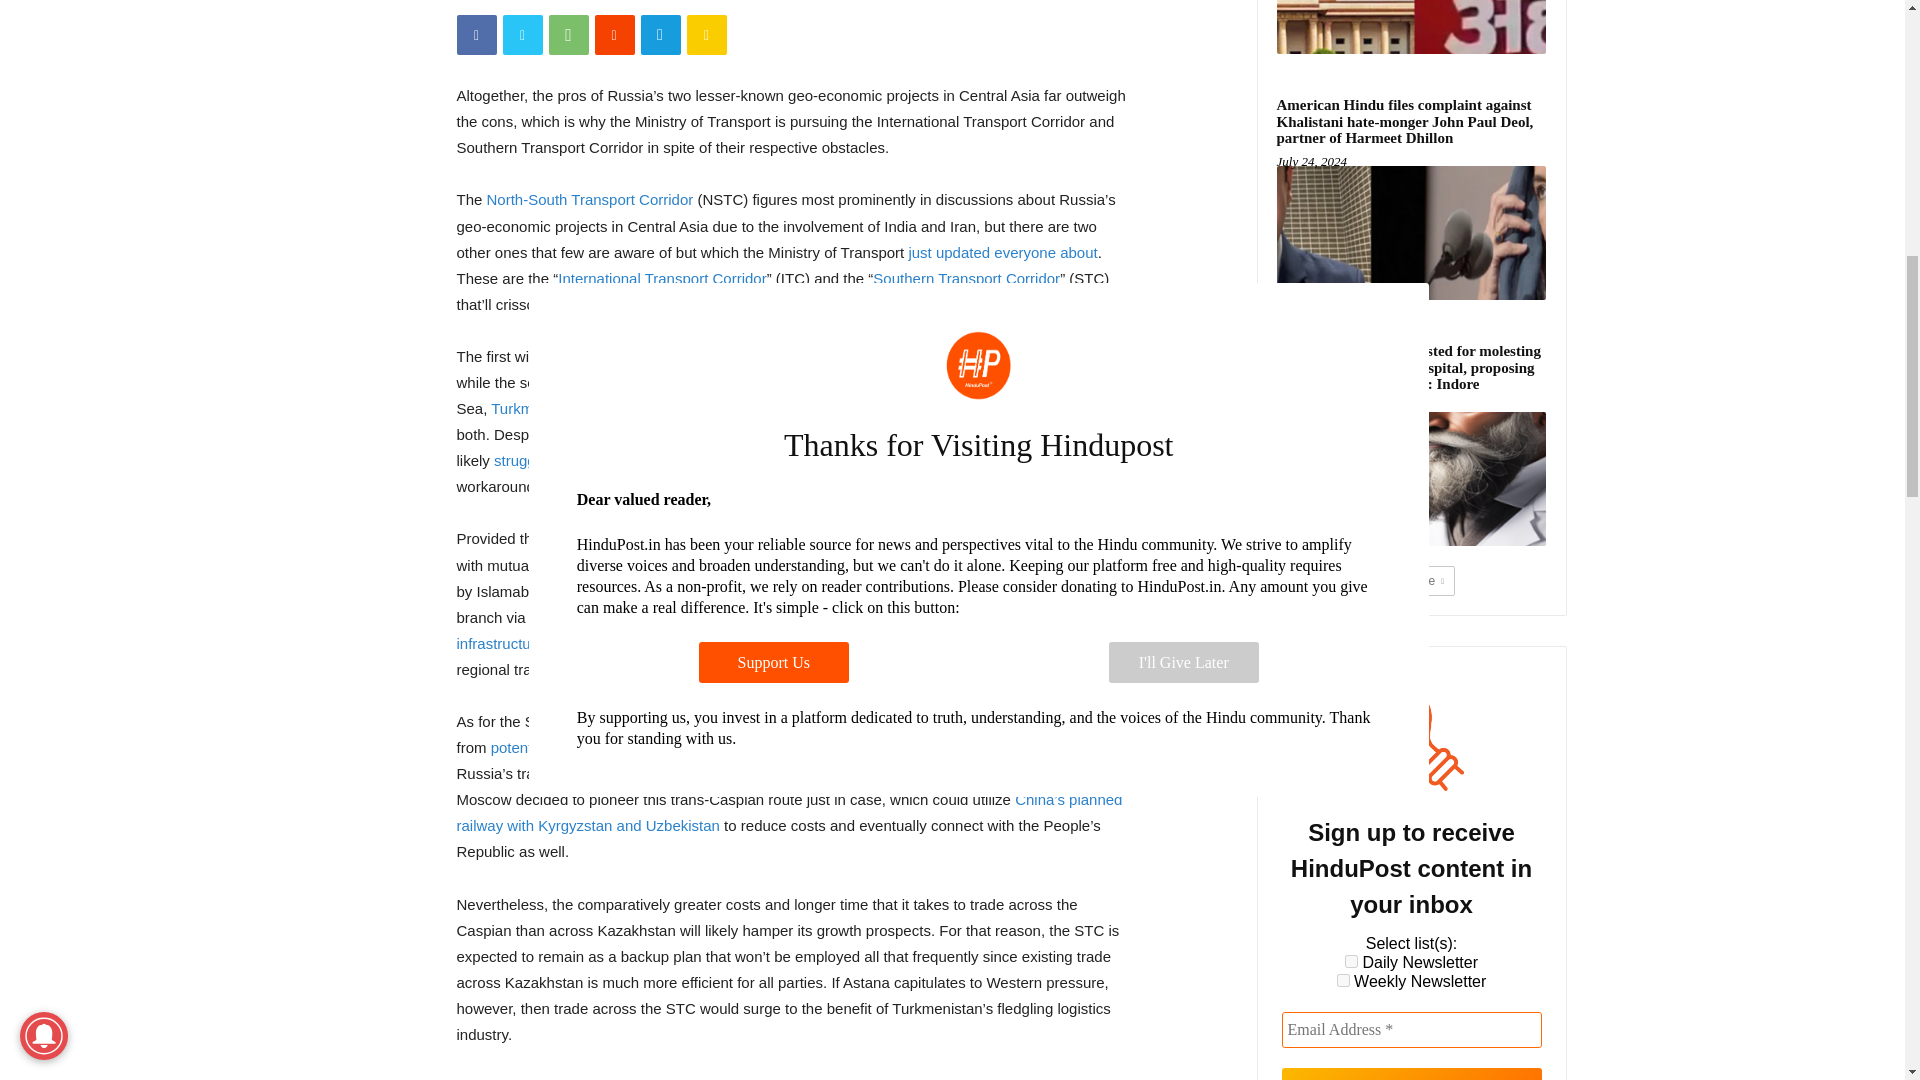  What do you see at coordinates (1412, 1074) in the screenshot?
I see `Sign Up!` at bounding box center [1412, 1074].